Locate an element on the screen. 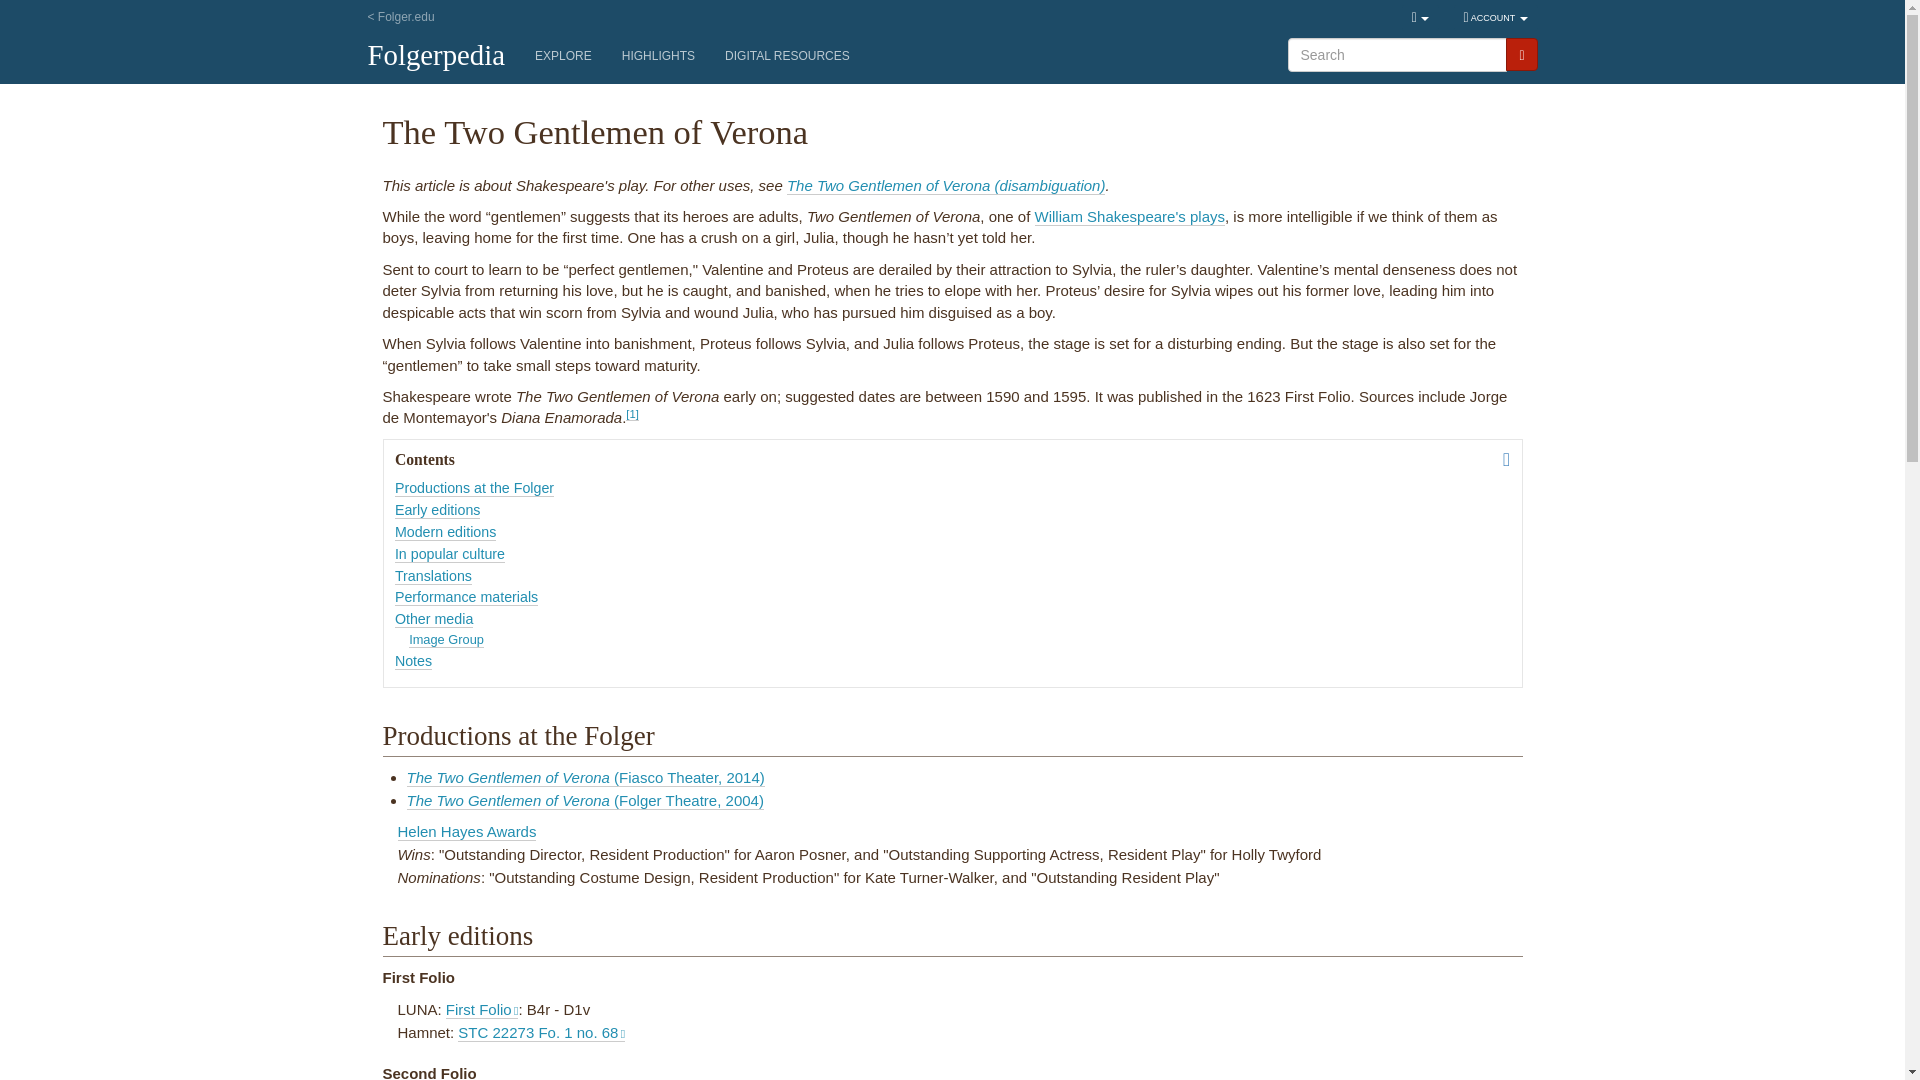 The height and width of the screenshot is (1080, 1920). Modern editions is located at coordinates (445, 532).